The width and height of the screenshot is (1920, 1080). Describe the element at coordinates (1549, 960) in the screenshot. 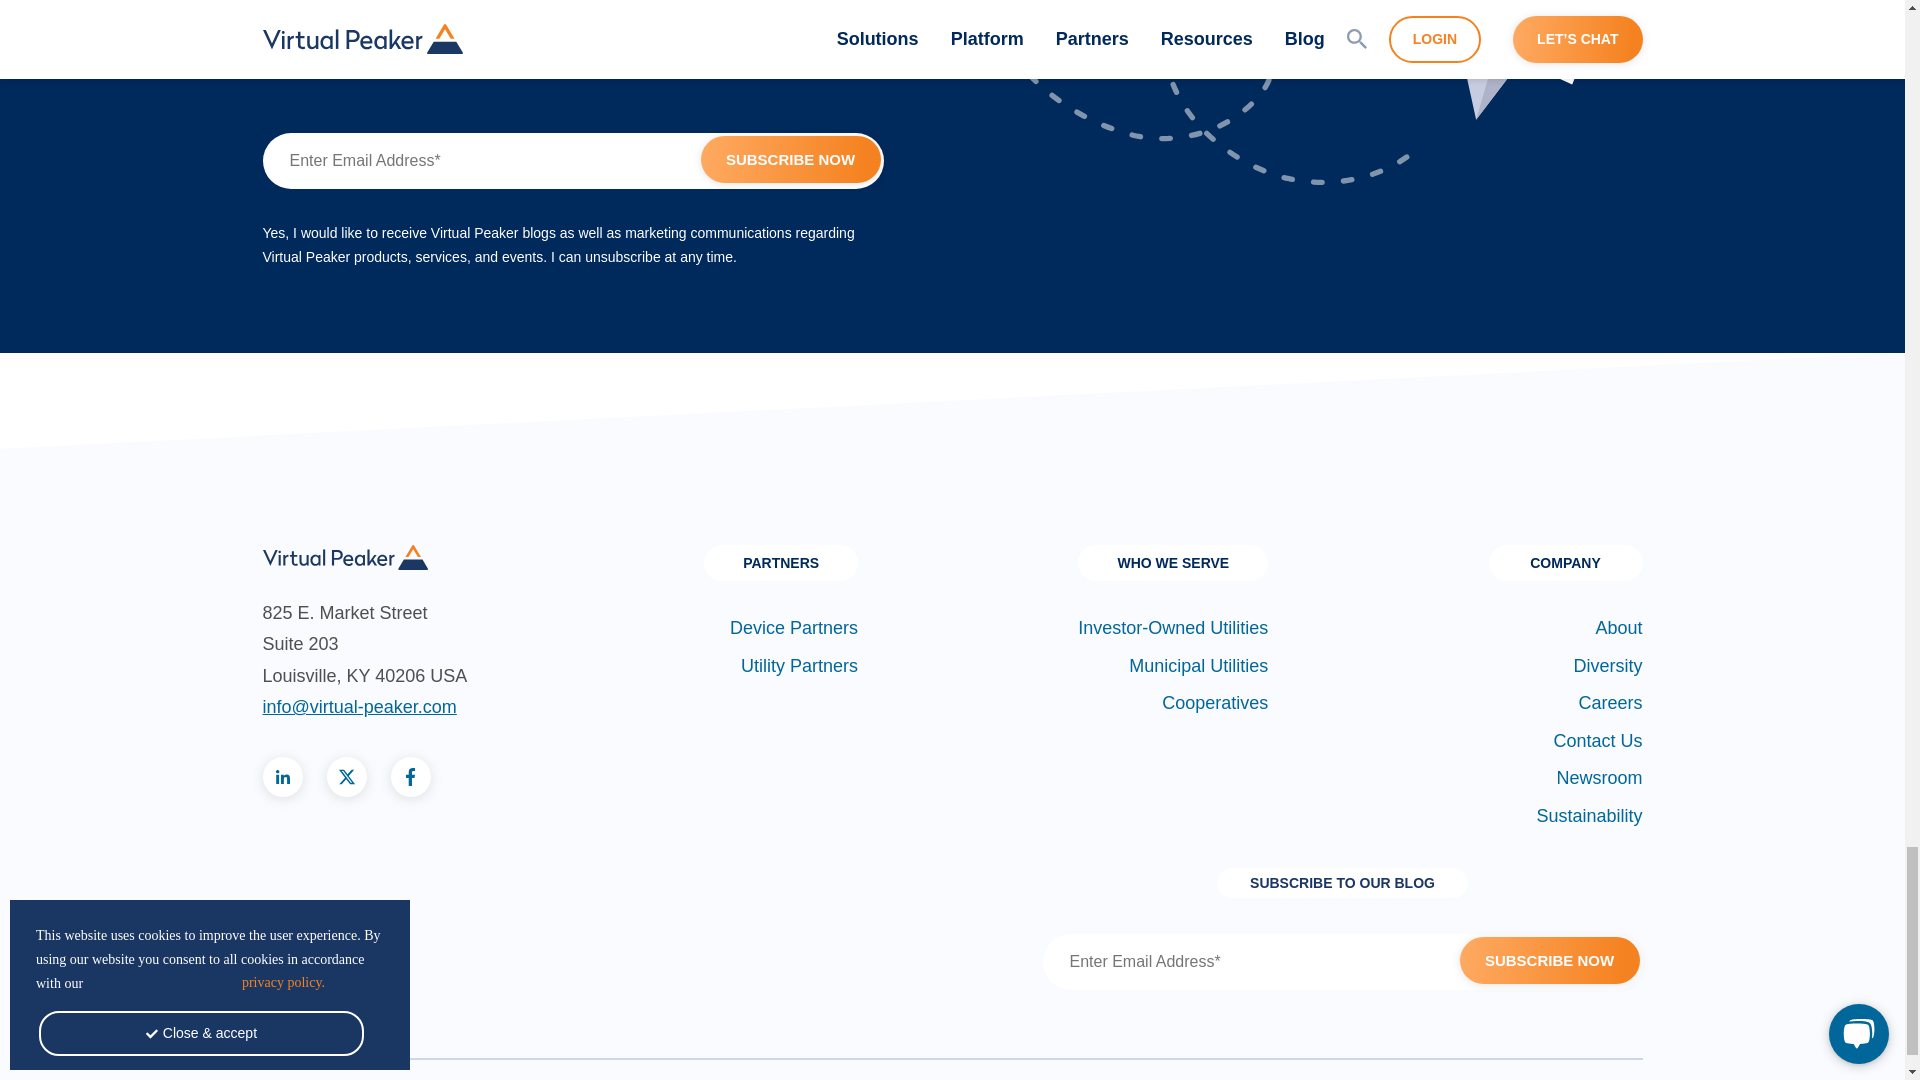

I see `Subscribe Now` at that location.